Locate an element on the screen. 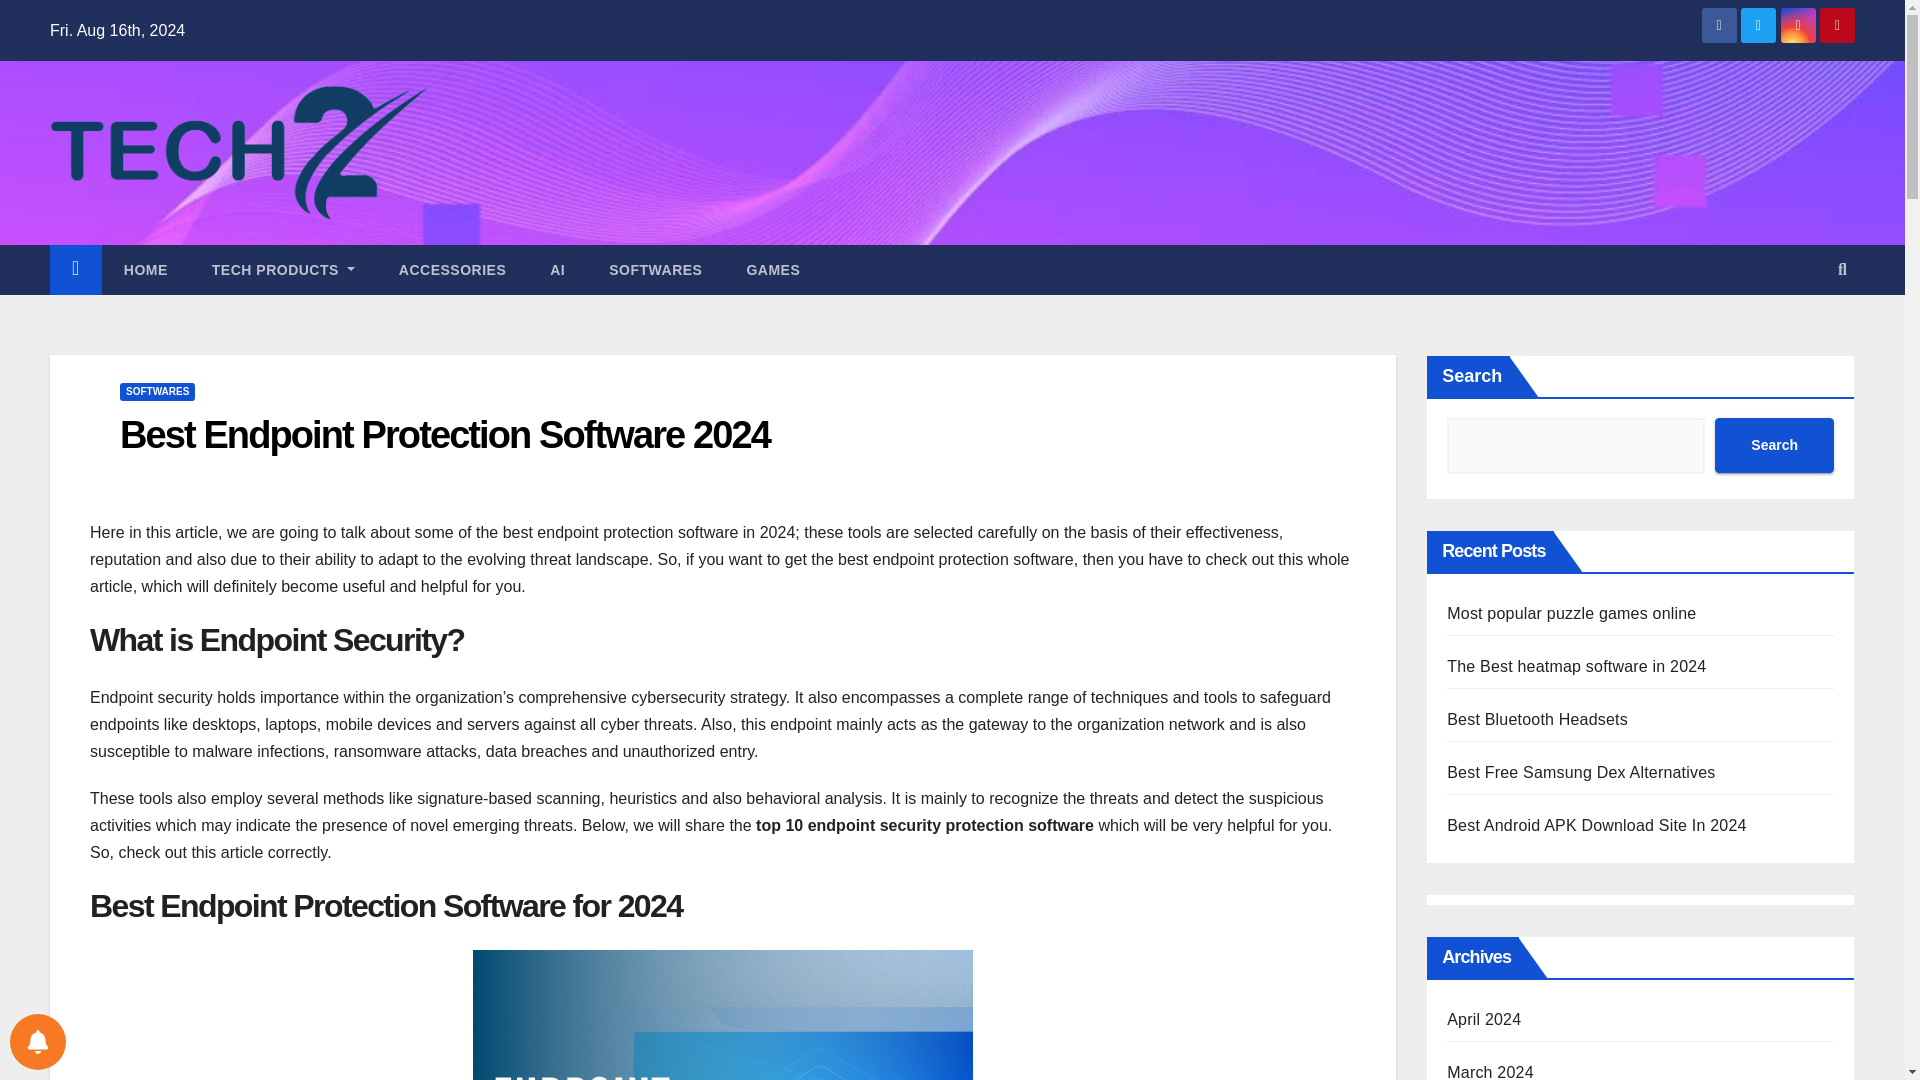 This screenshot has height=1080, width=1920. SOFTWARES is located at coordinates (157, 392).